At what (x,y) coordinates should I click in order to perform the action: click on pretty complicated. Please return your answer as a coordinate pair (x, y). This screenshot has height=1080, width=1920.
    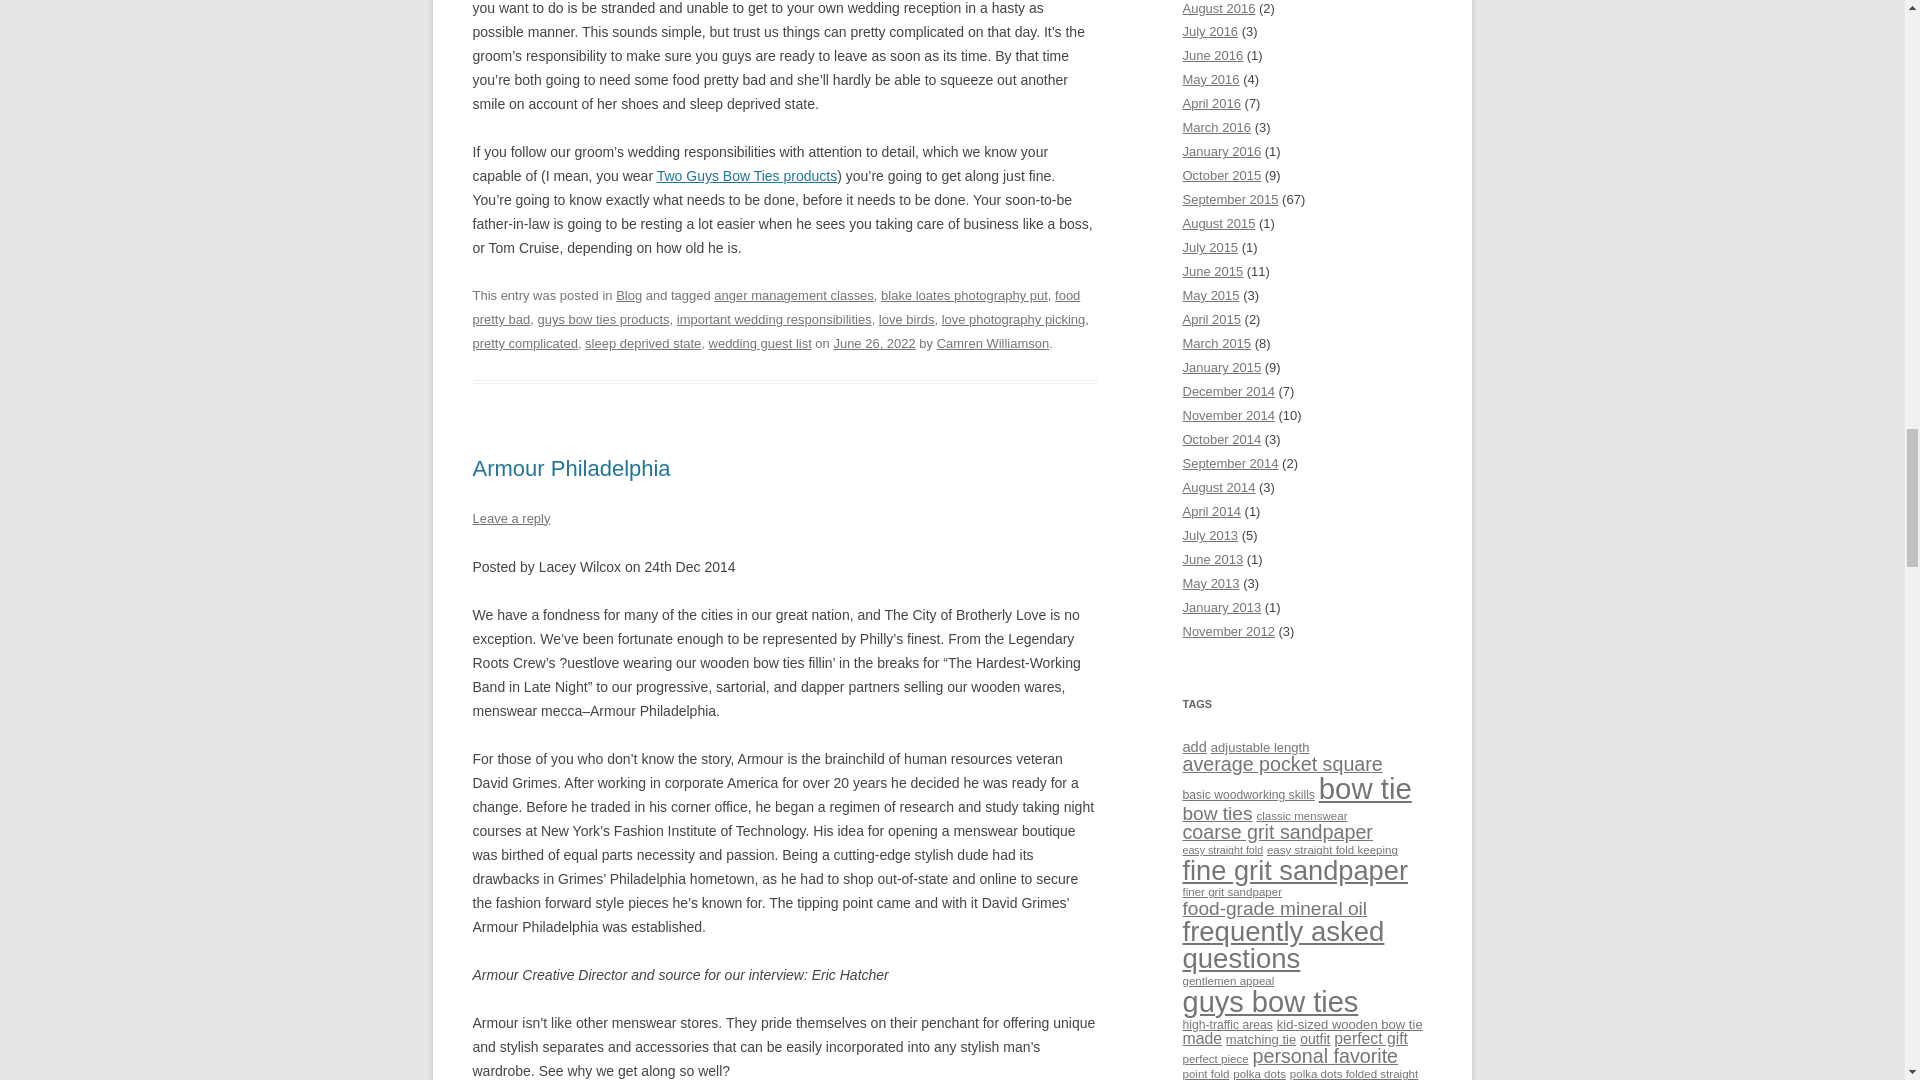
    Looking at the image, I should click on (524, 343).